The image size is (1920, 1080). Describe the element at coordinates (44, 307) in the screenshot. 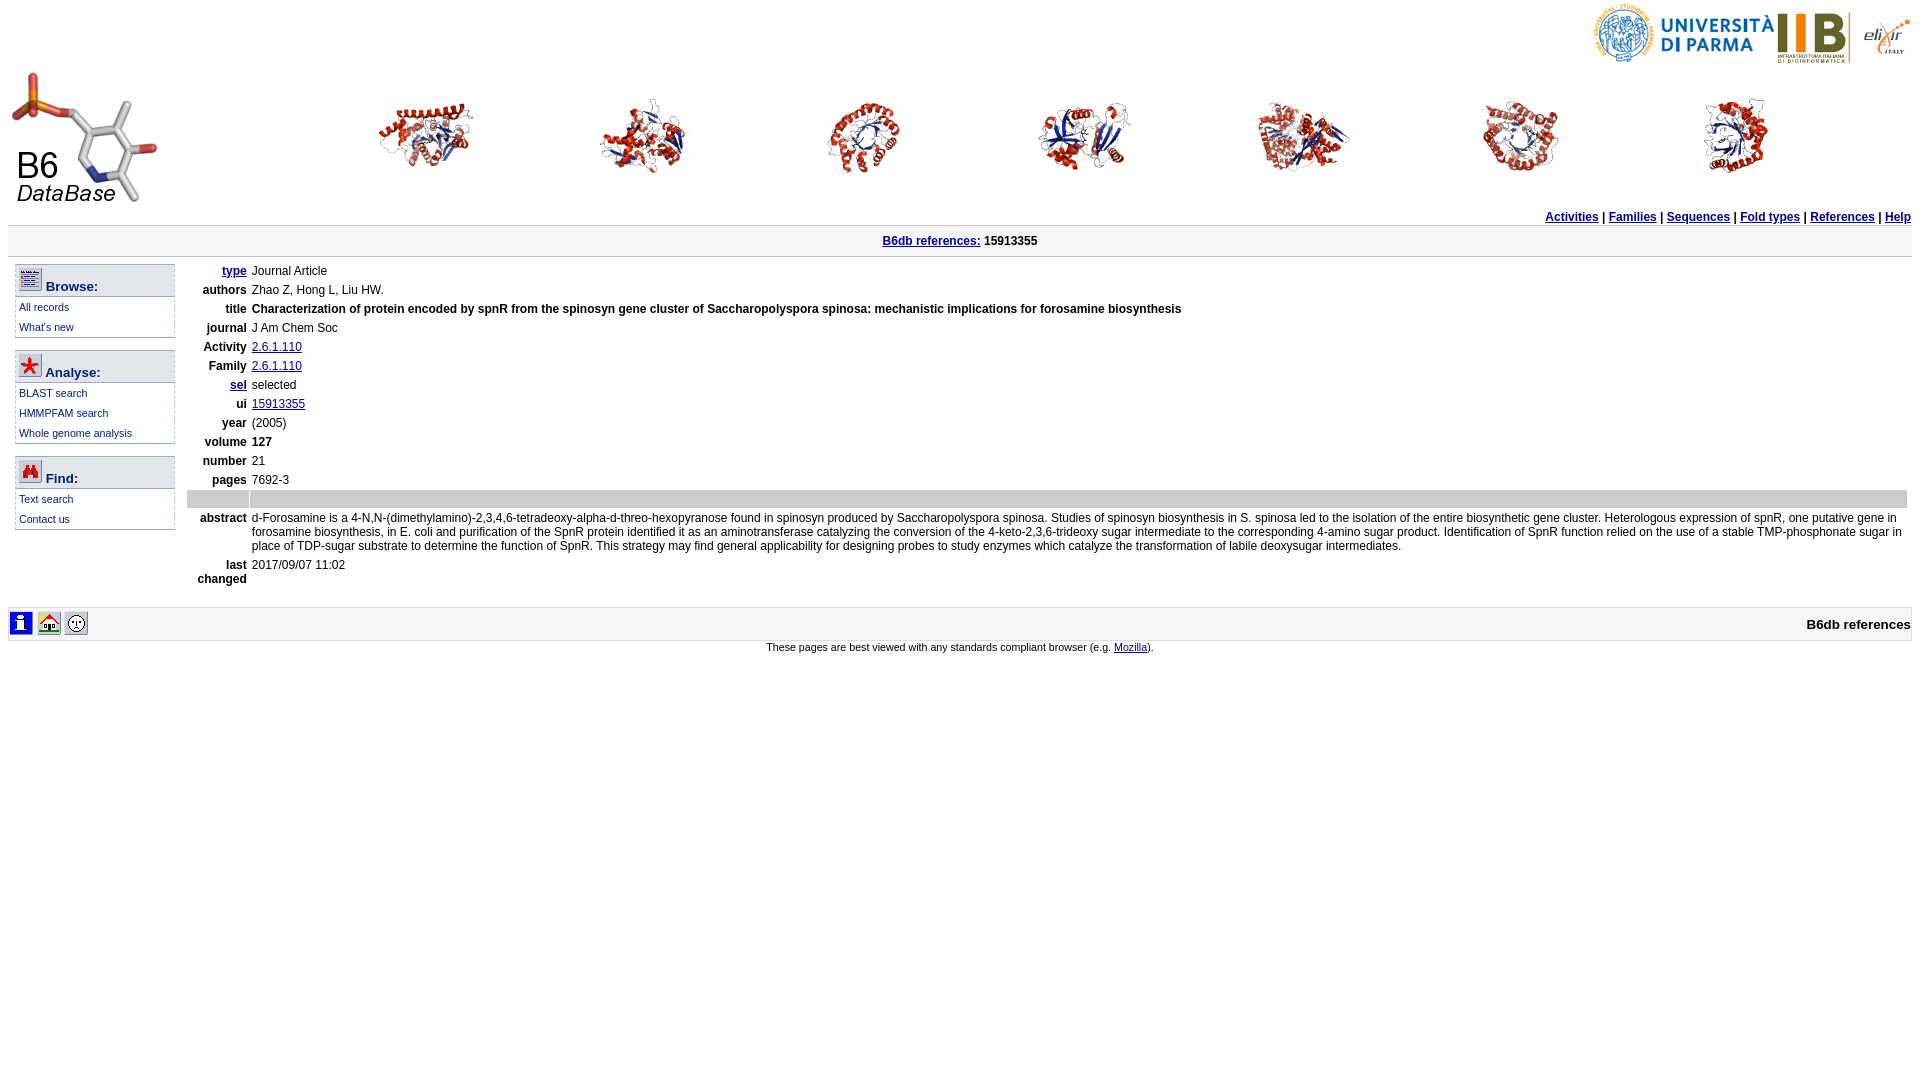

I see `All records` at that location.